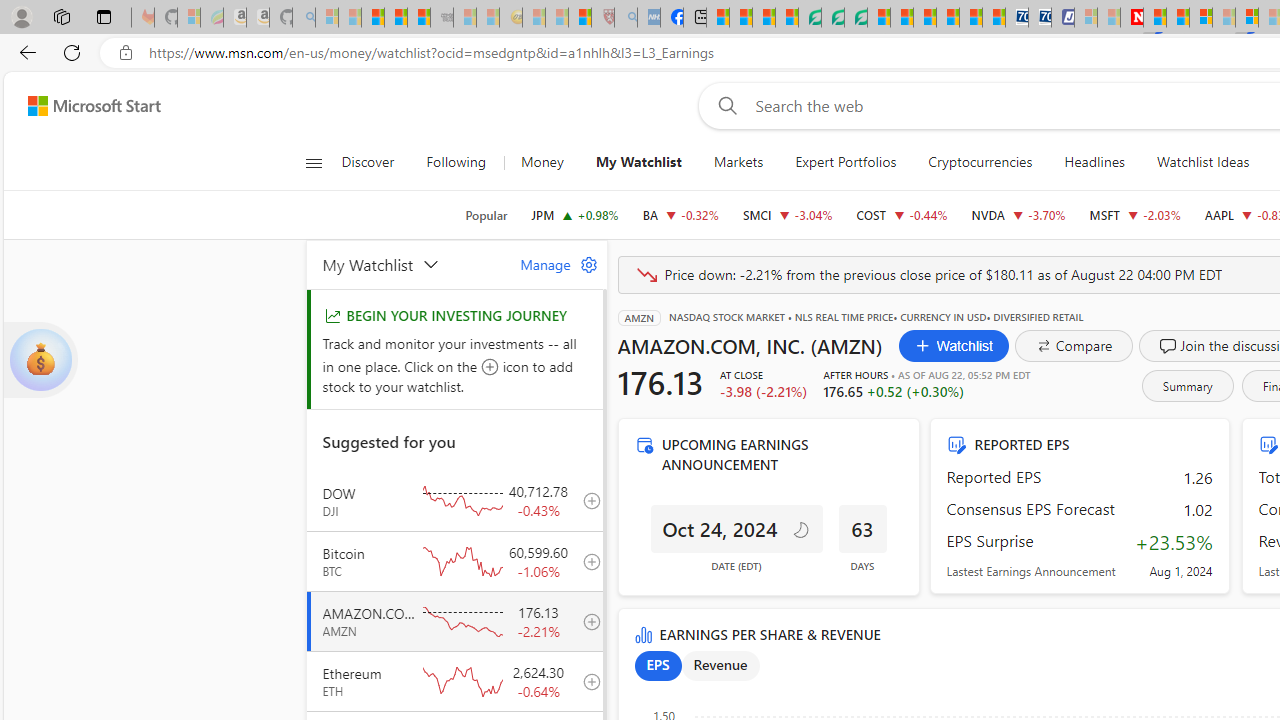  I want to click on Cryptocurrencies, so click(980, 162).